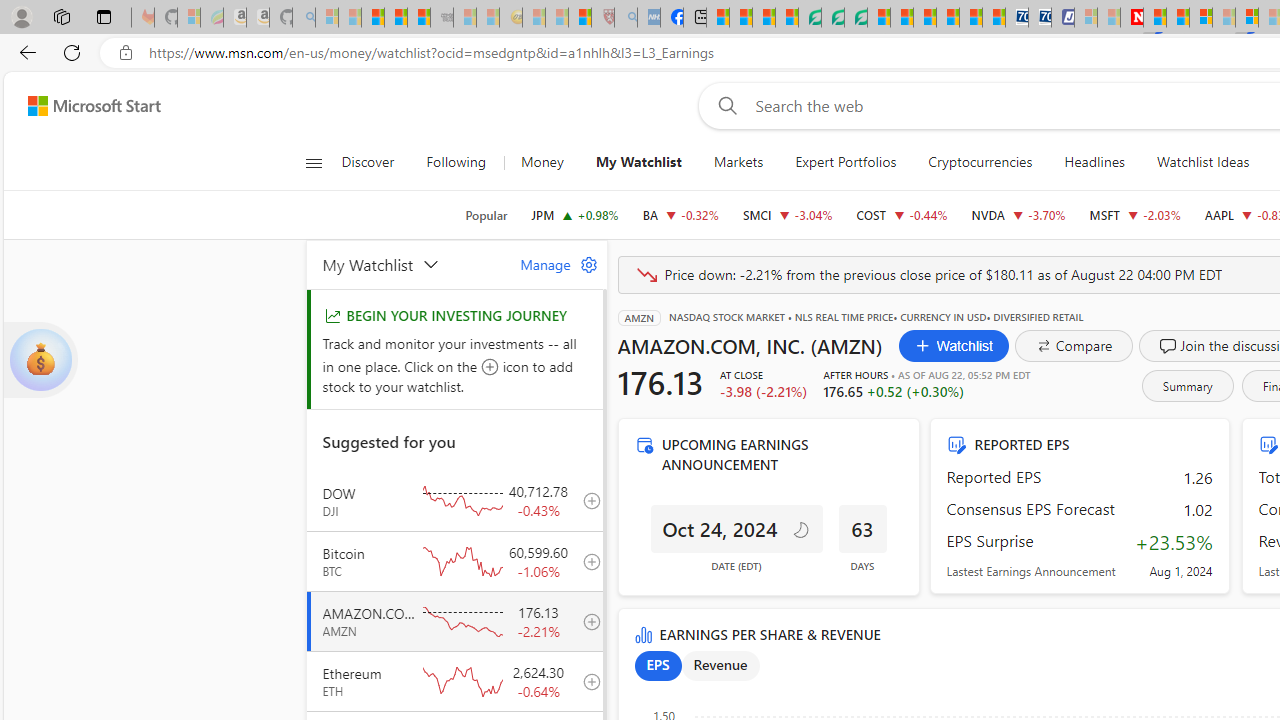  I want to click on Cryptocurrencies, so click(980, 162).